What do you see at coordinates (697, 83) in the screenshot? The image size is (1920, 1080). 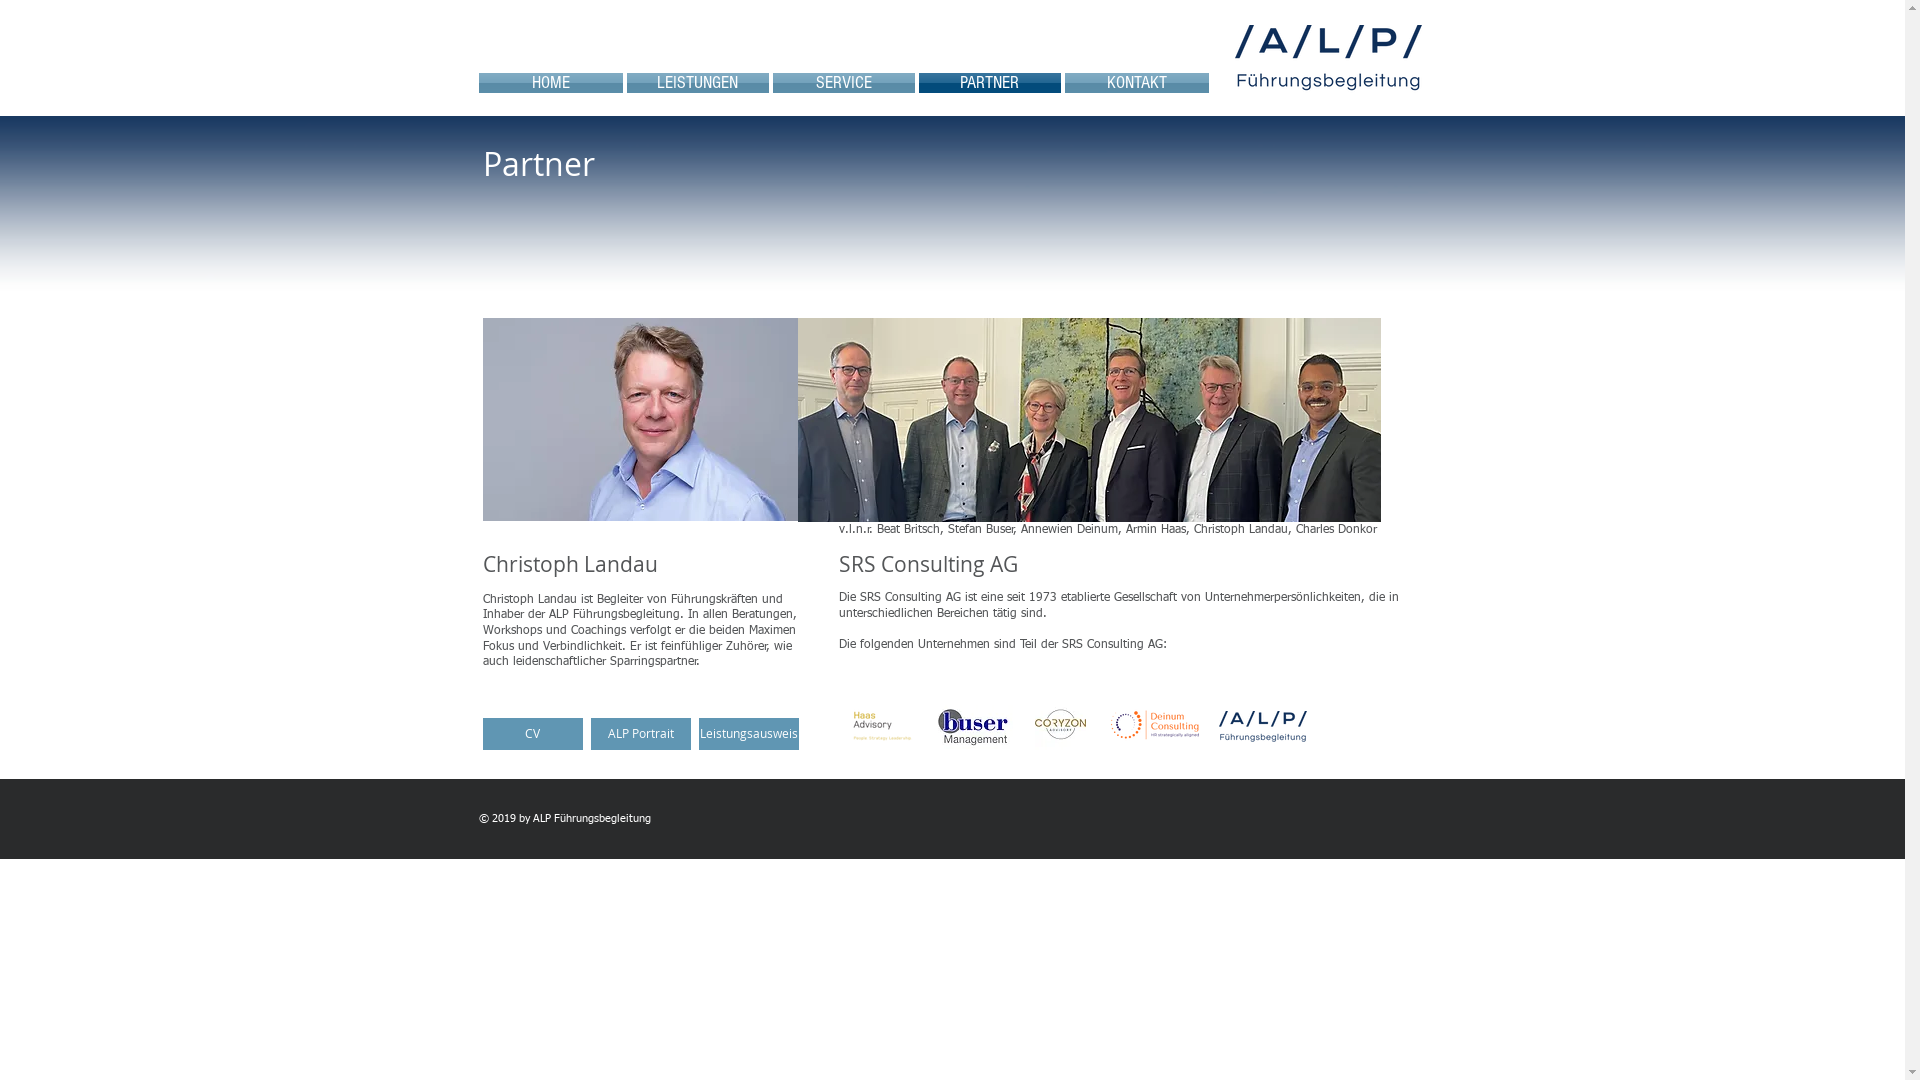 I see `LEISTUNGEN` at bounding box center [697, 83].